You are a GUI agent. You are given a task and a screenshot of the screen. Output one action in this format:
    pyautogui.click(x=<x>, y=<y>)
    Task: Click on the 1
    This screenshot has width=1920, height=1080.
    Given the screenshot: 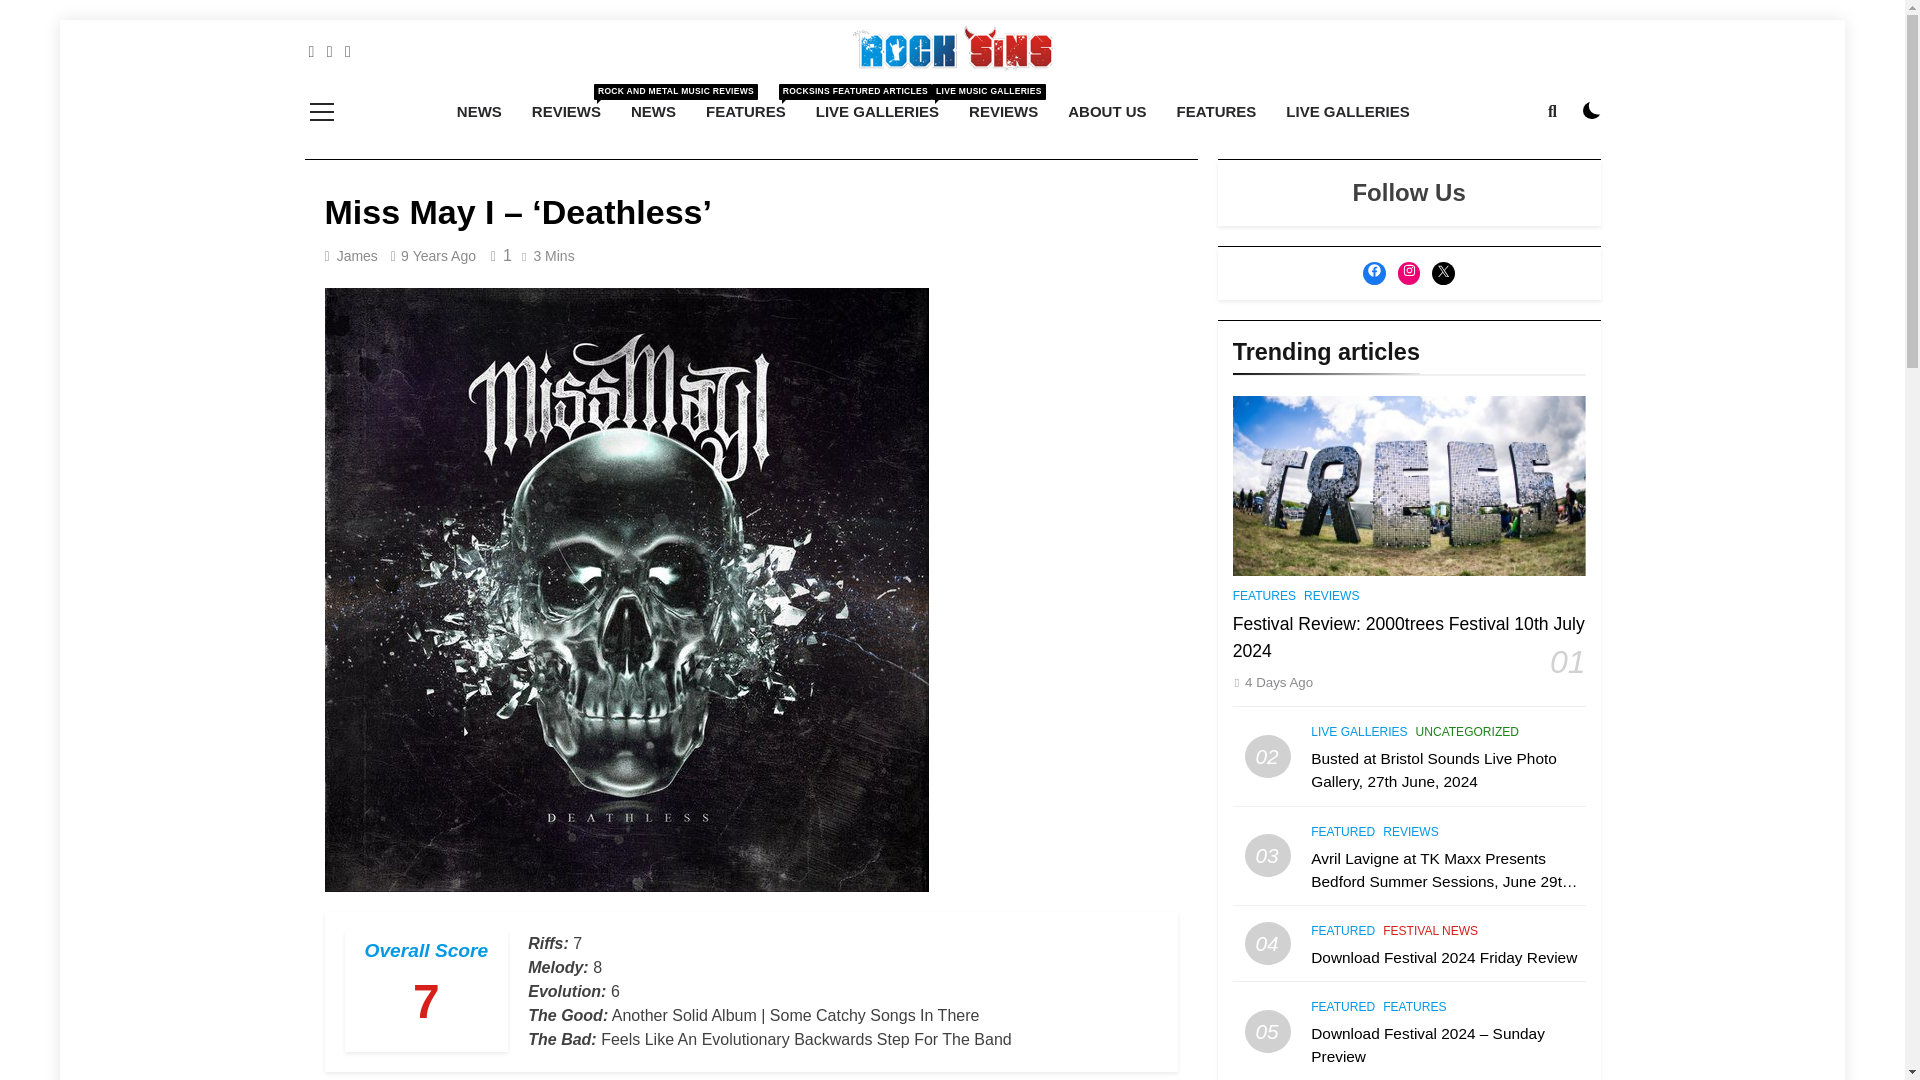 What is the action you would take?
    pyautogui.click(x=1348, y=112)
    